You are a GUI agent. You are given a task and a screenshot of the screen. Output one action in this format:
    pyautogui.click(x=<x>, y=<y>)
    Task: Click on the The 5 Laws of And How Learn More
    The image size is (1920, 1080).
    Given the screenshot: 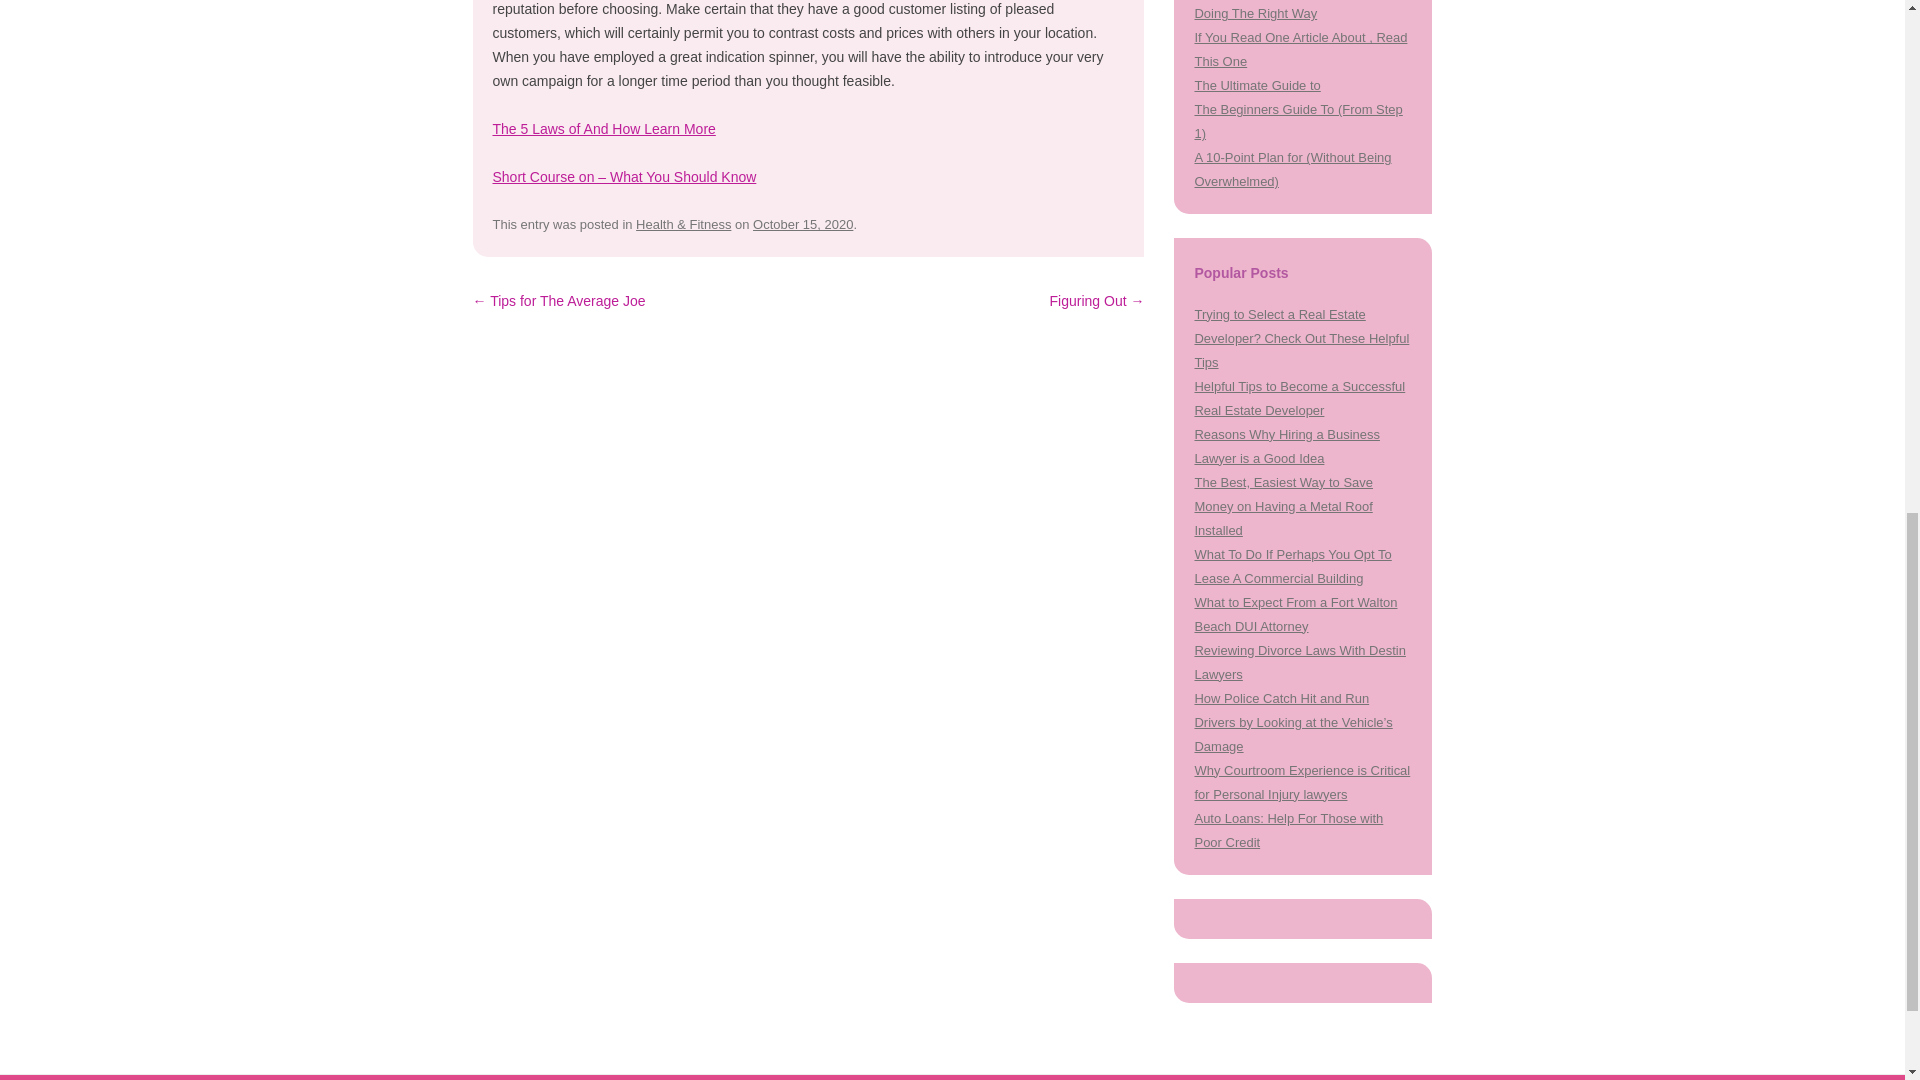 What is the action you would take?
    pyautogui.click(x=602, y=128)
    